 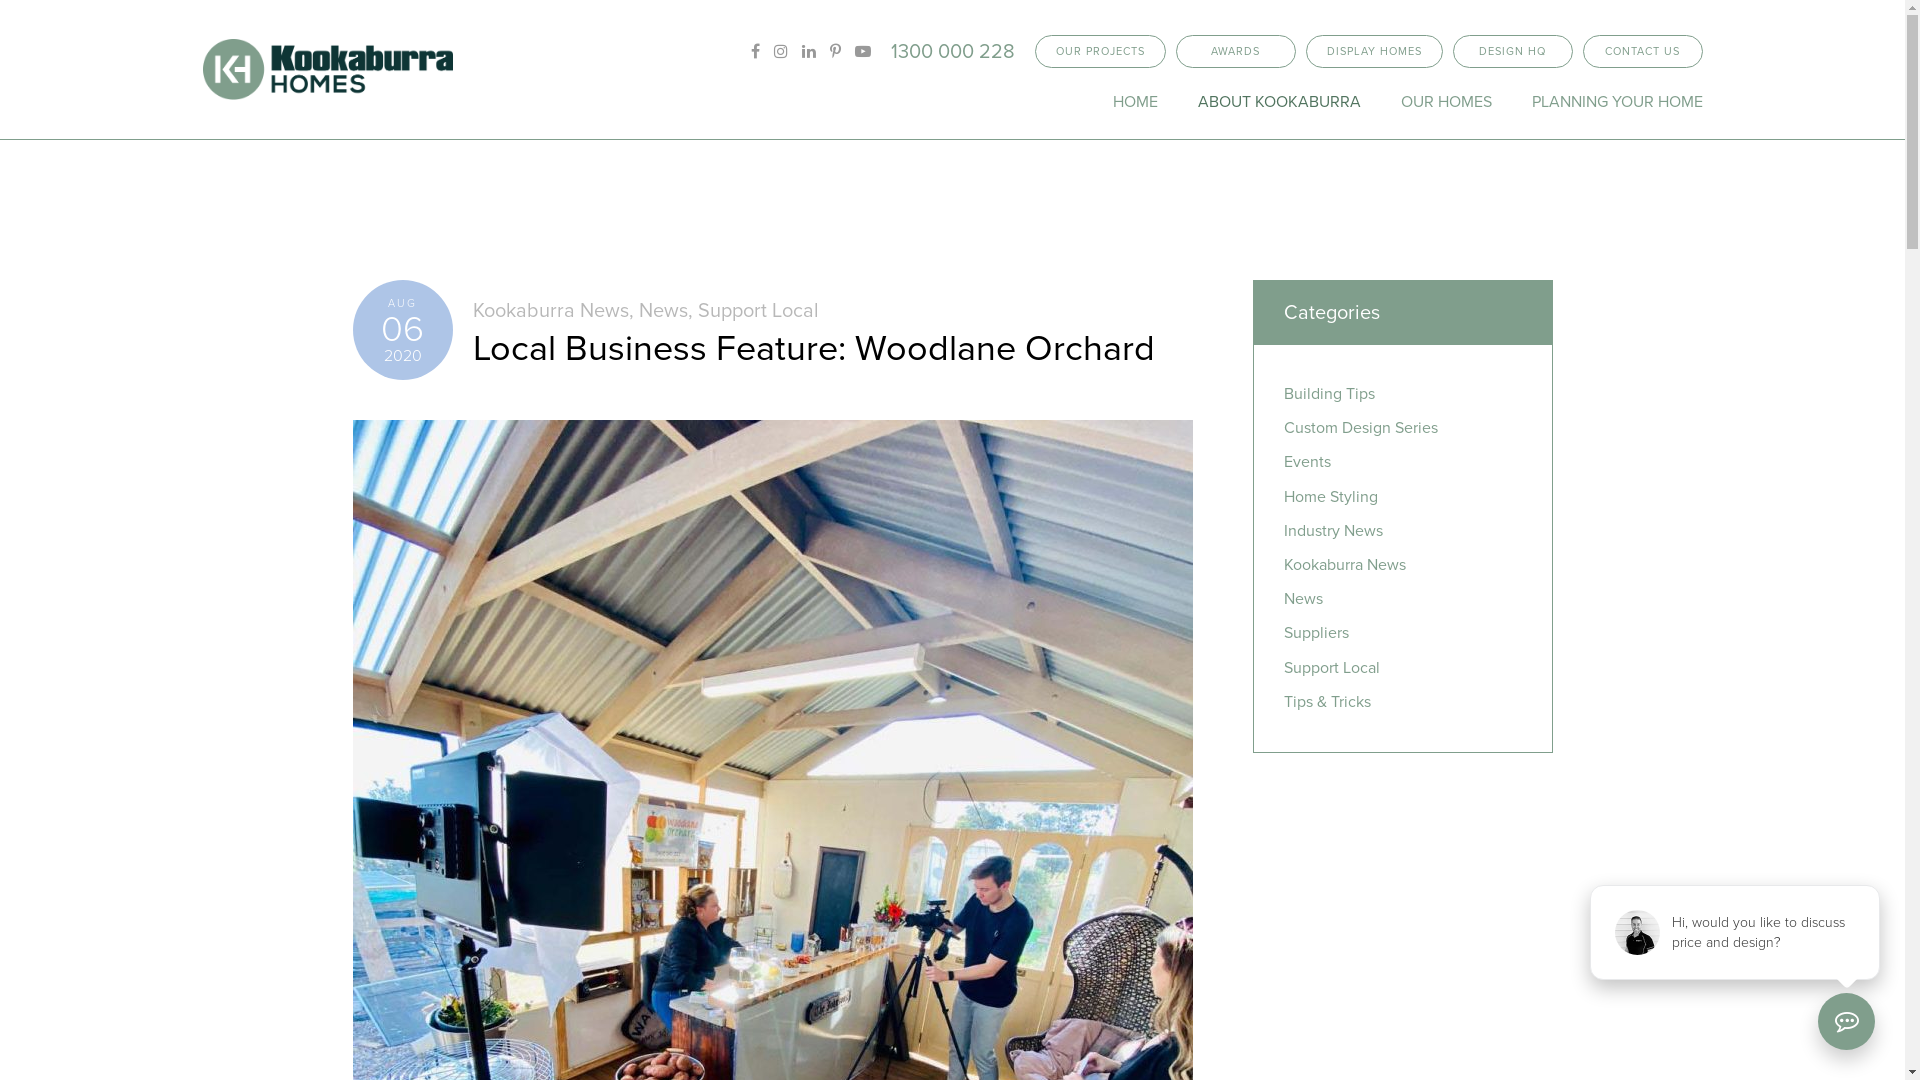 What do you see at coordinates (1618, 102) in the screenshot?
I see `PLANNING YOUR HOME` at bounding box center [1618, 102].